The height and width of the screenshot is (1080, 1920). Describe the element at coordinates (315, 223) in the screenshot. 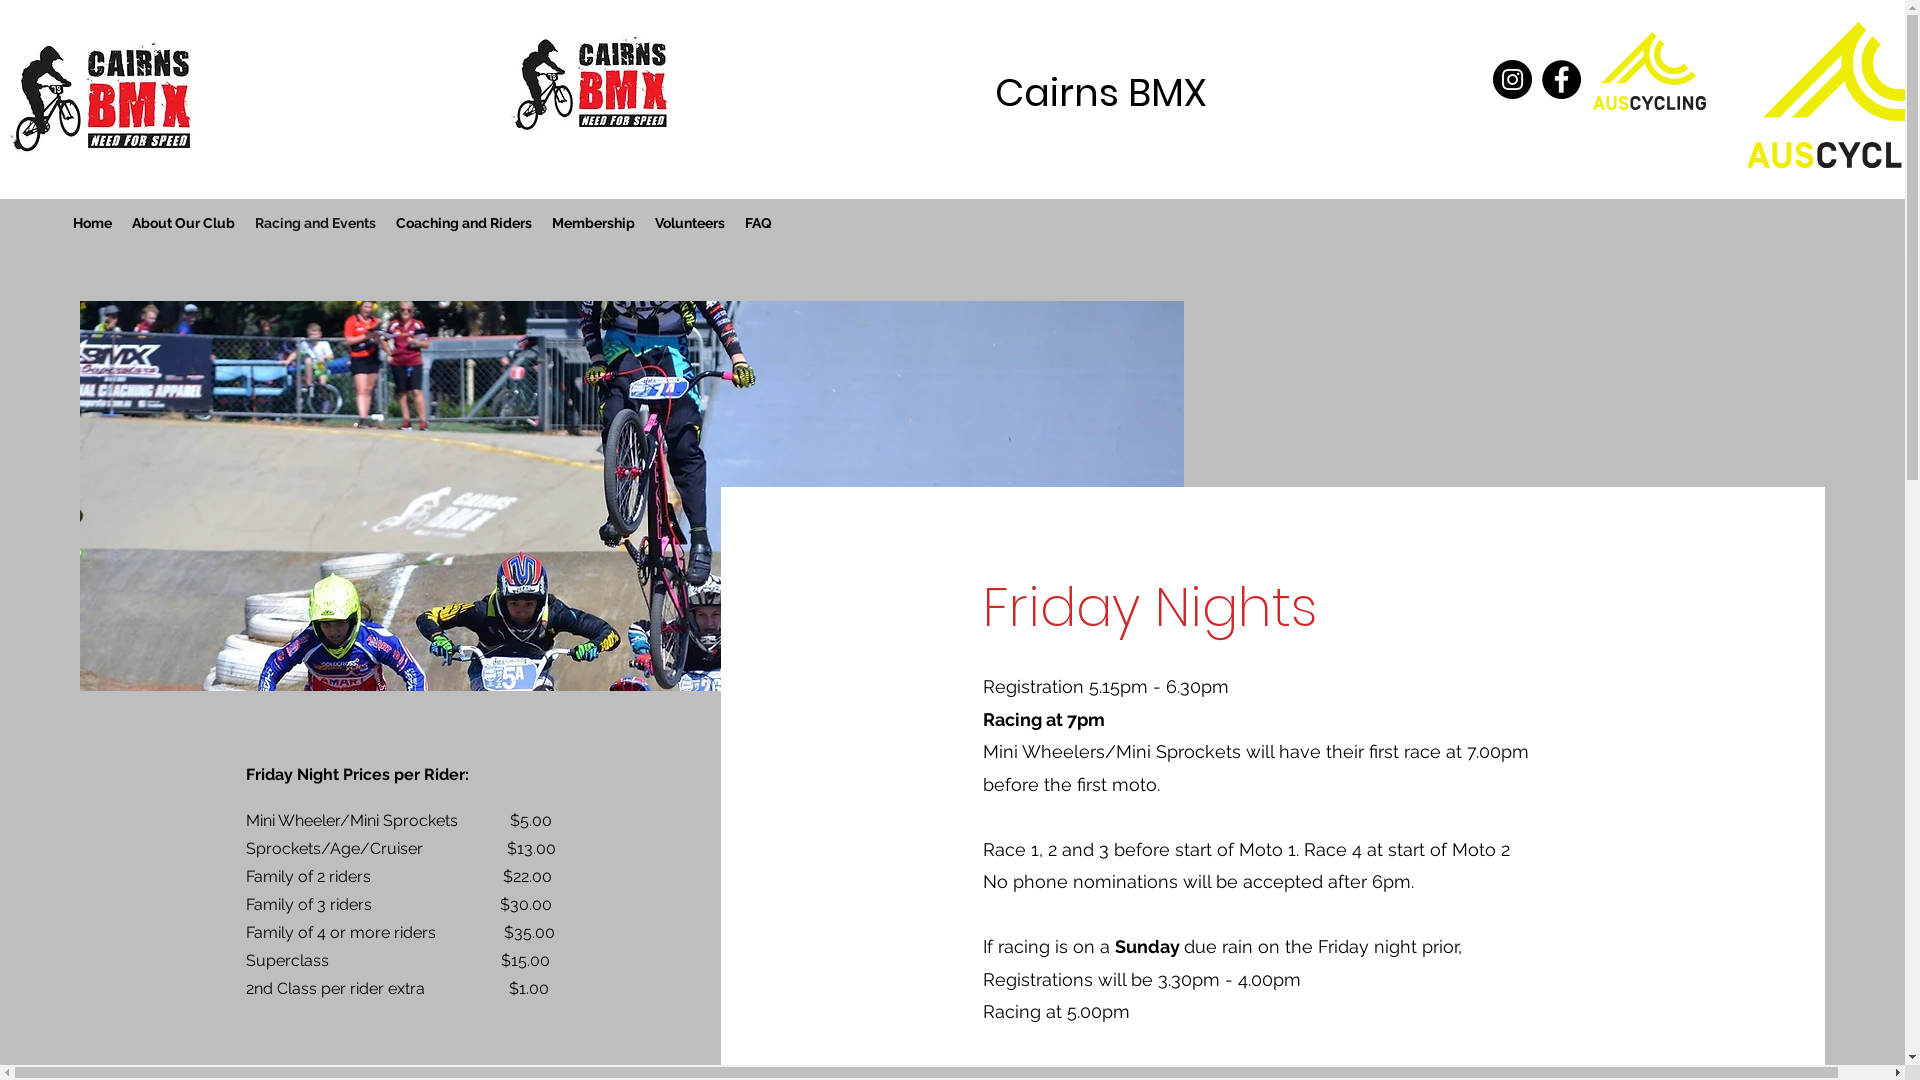

I see `Racing and Events` at that location.